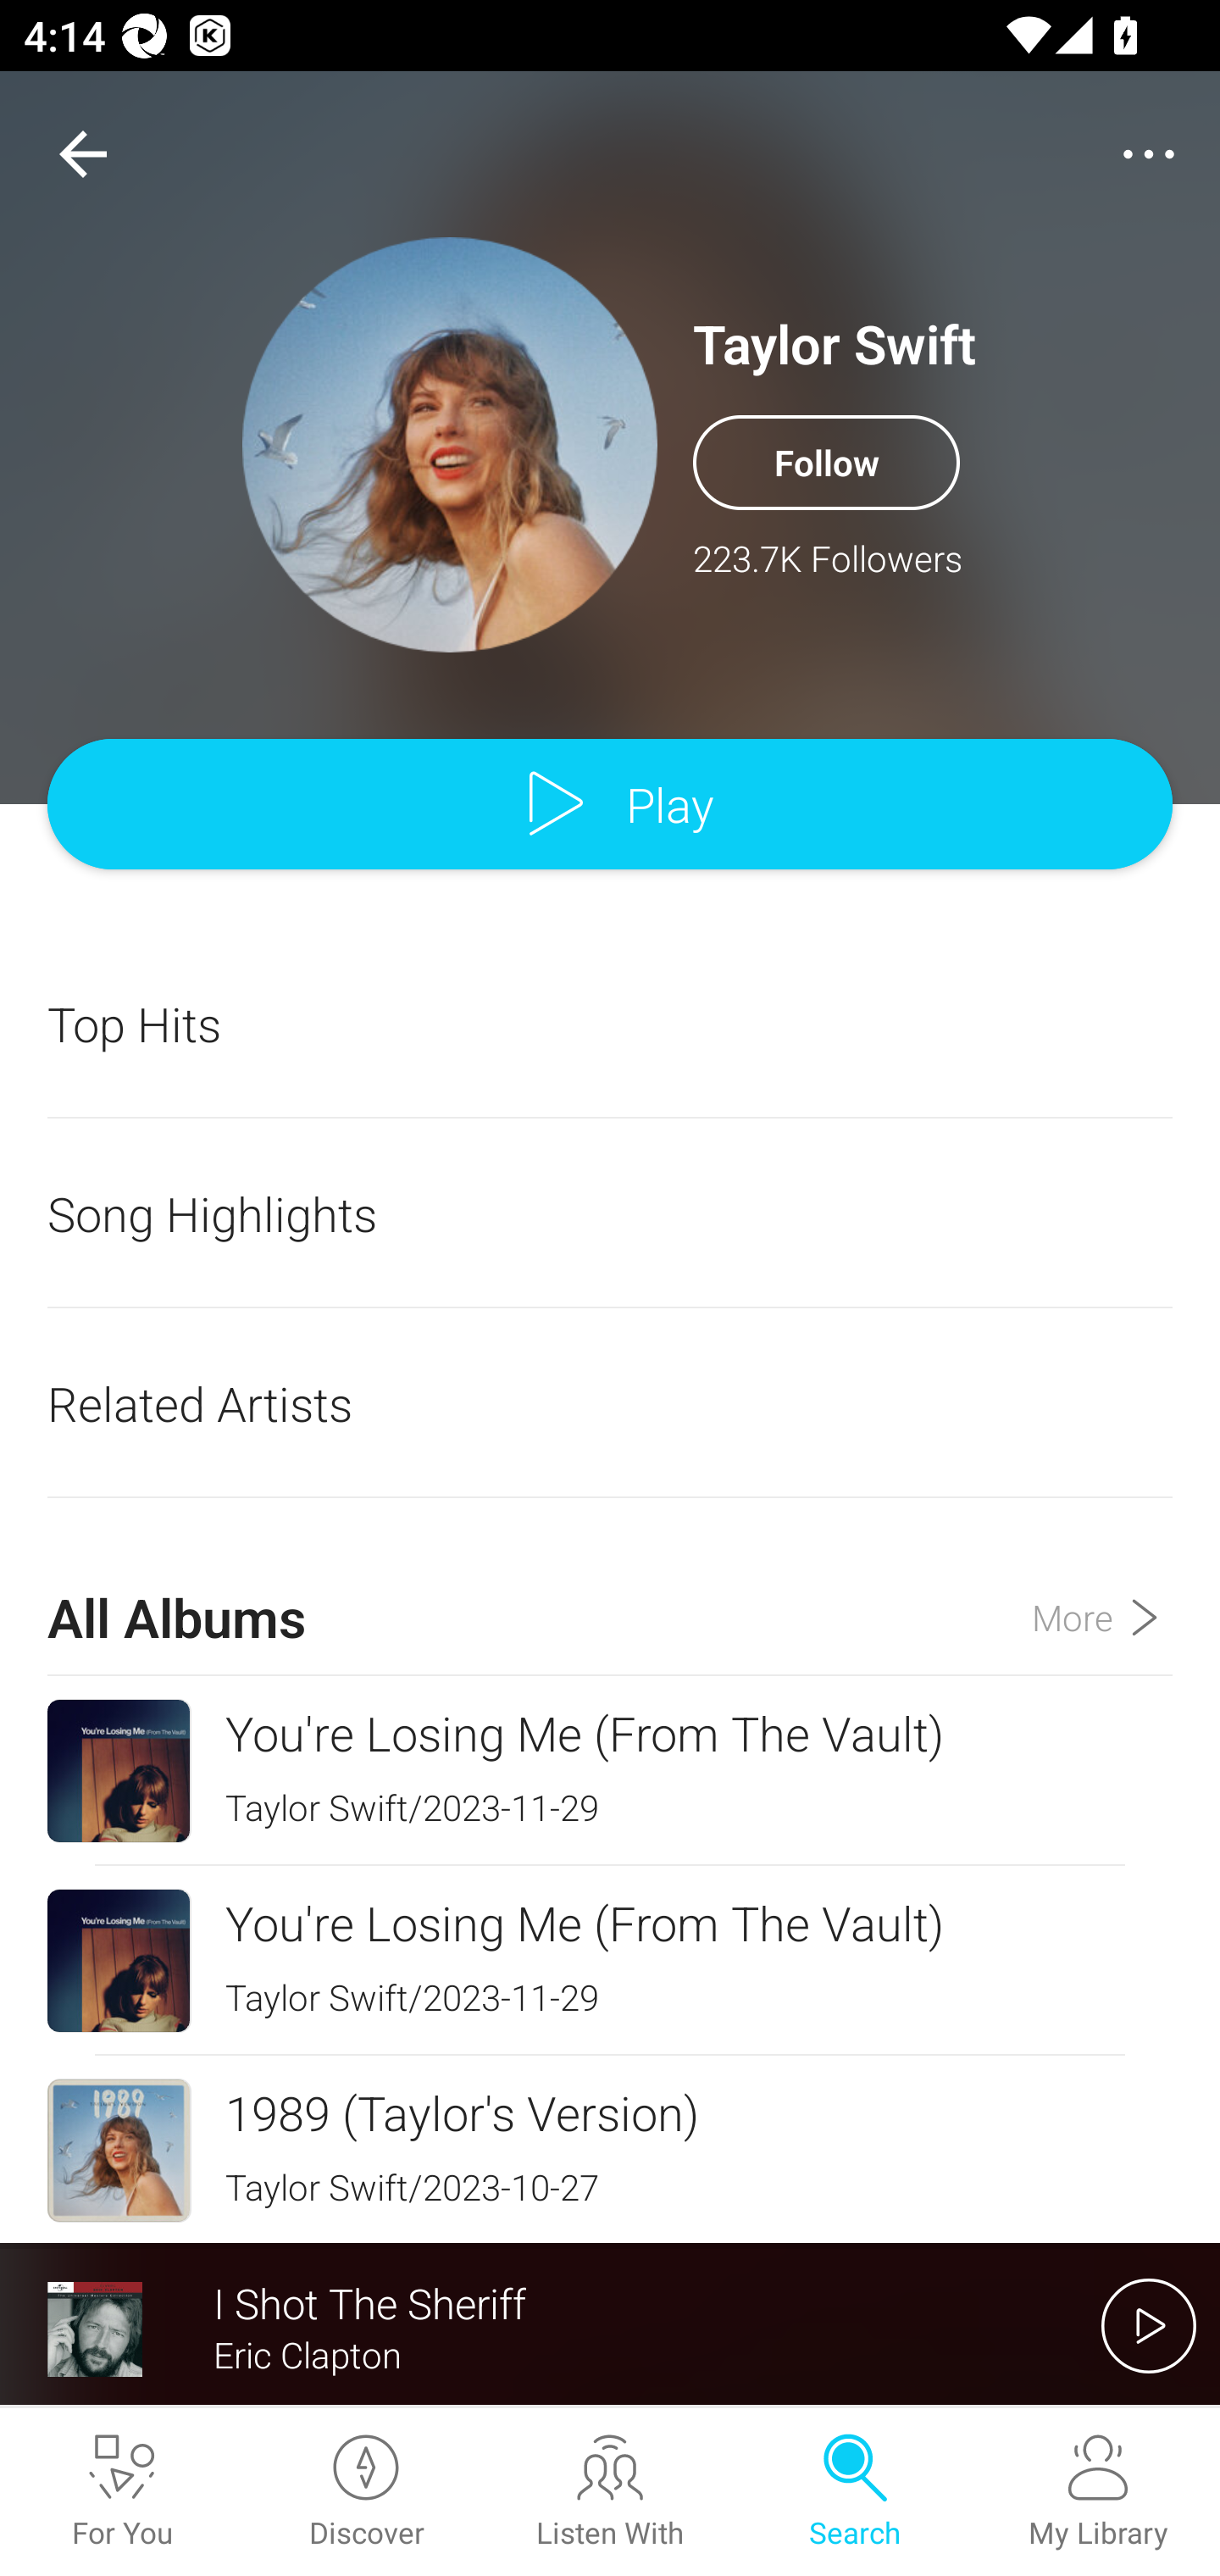  What do you see at coordinates (854, 2492) in the screenshot?
I see `Search` at bounding box center [854, 2492].